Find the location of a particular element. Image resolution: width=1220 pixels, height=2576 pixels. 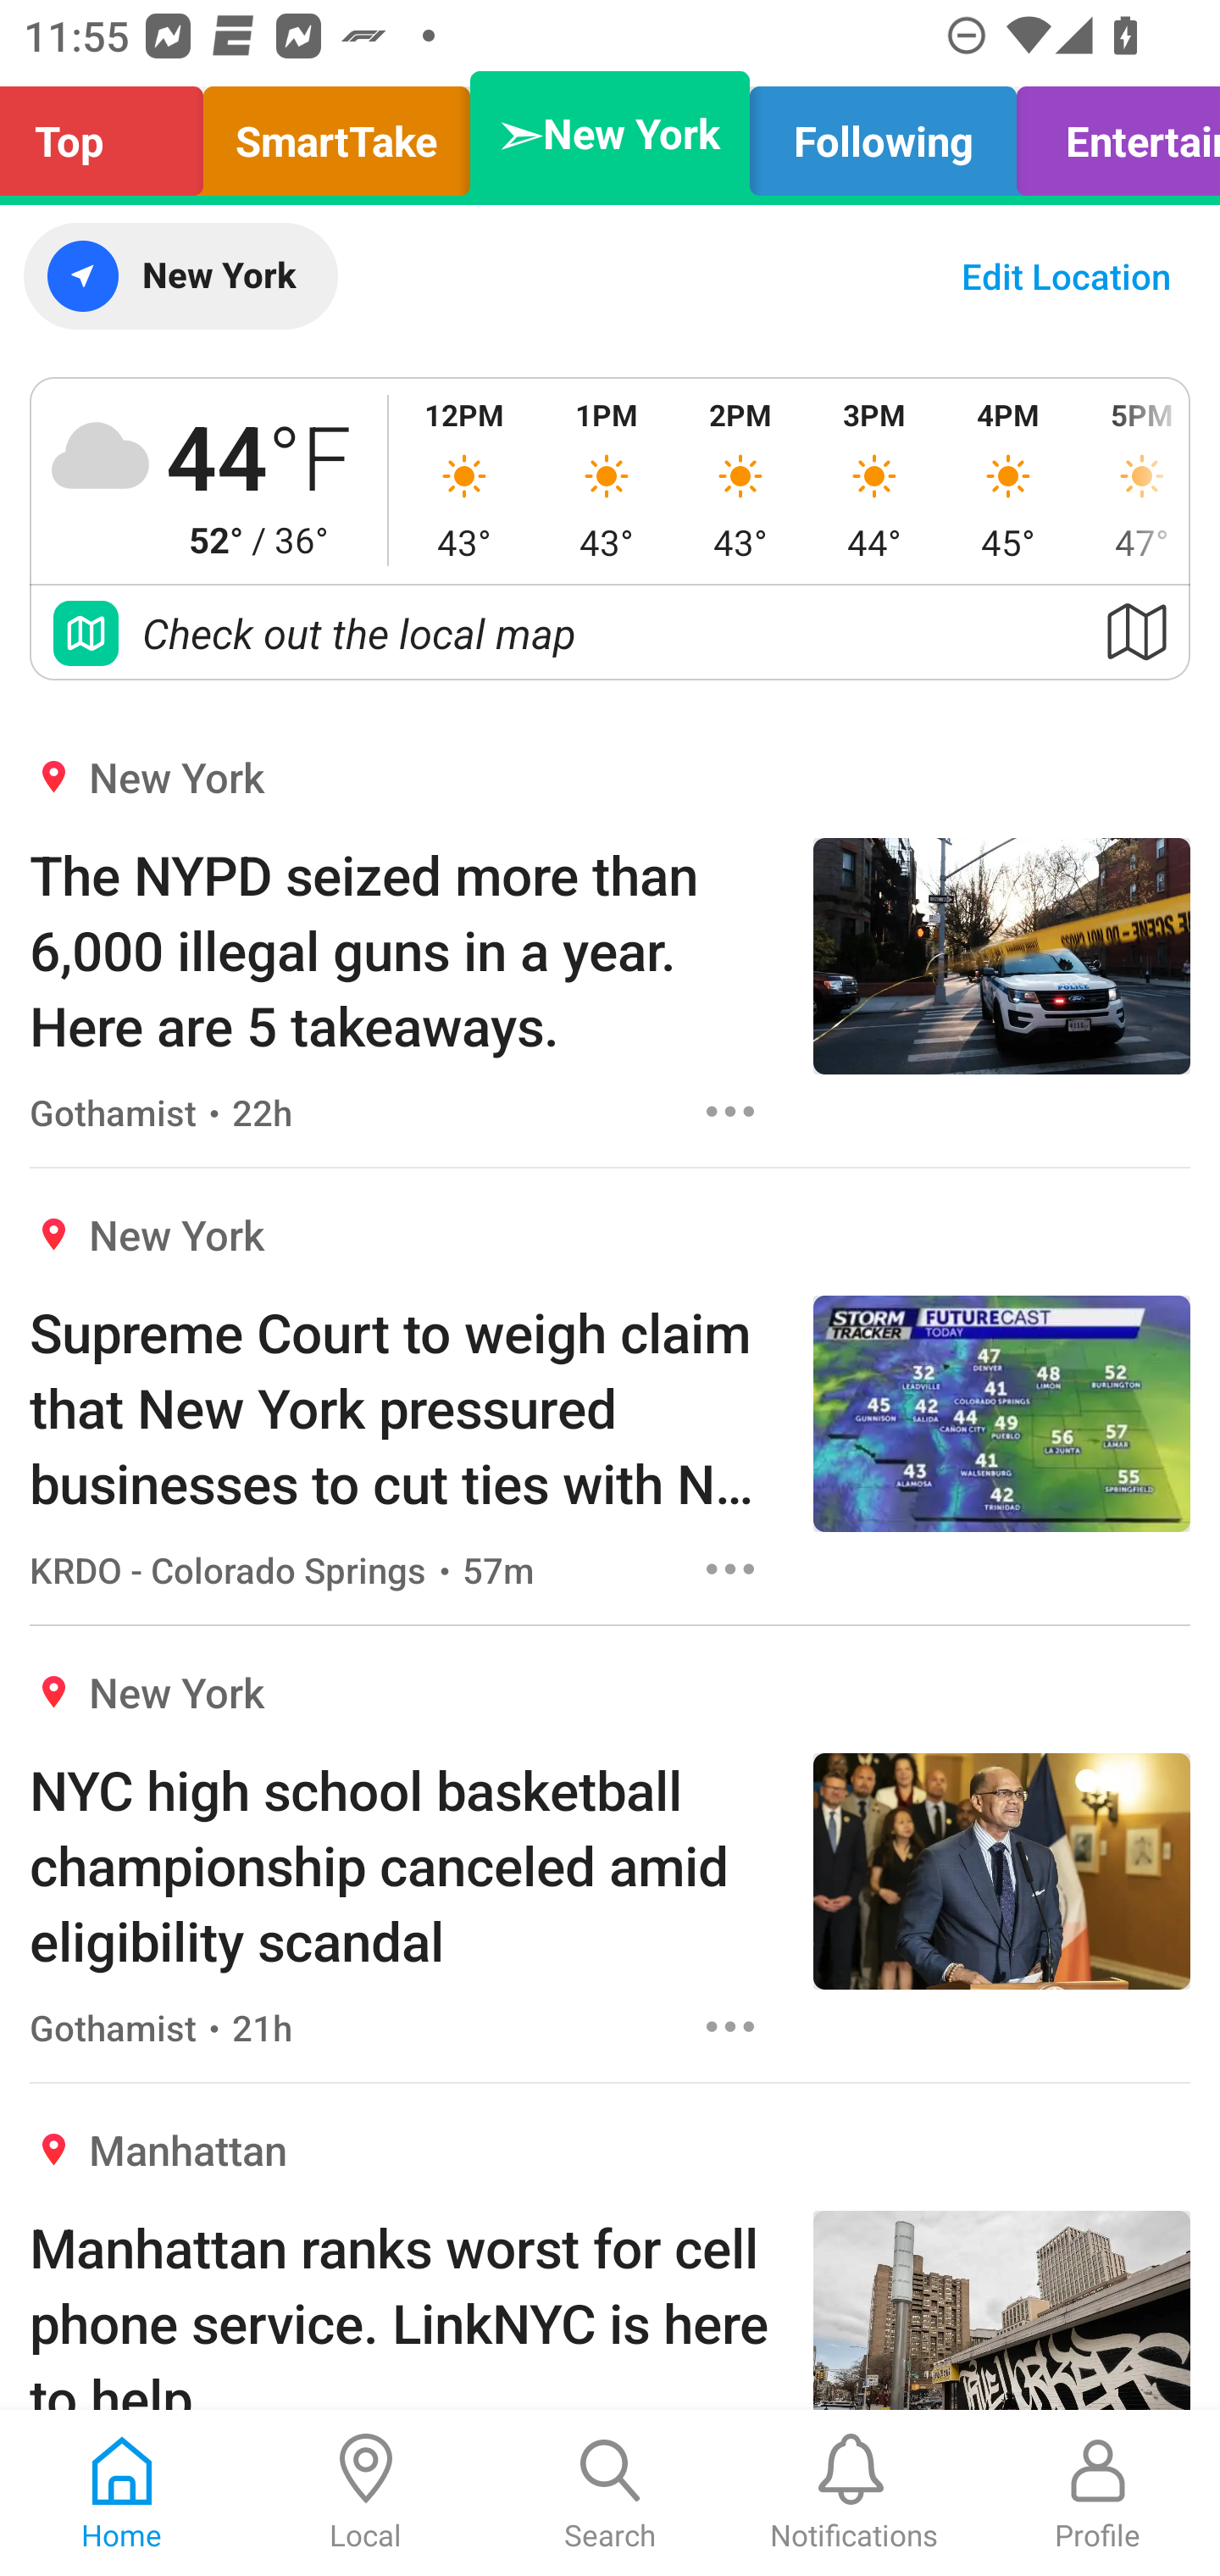

5PM 47° is located at coordinates (1132, 480).